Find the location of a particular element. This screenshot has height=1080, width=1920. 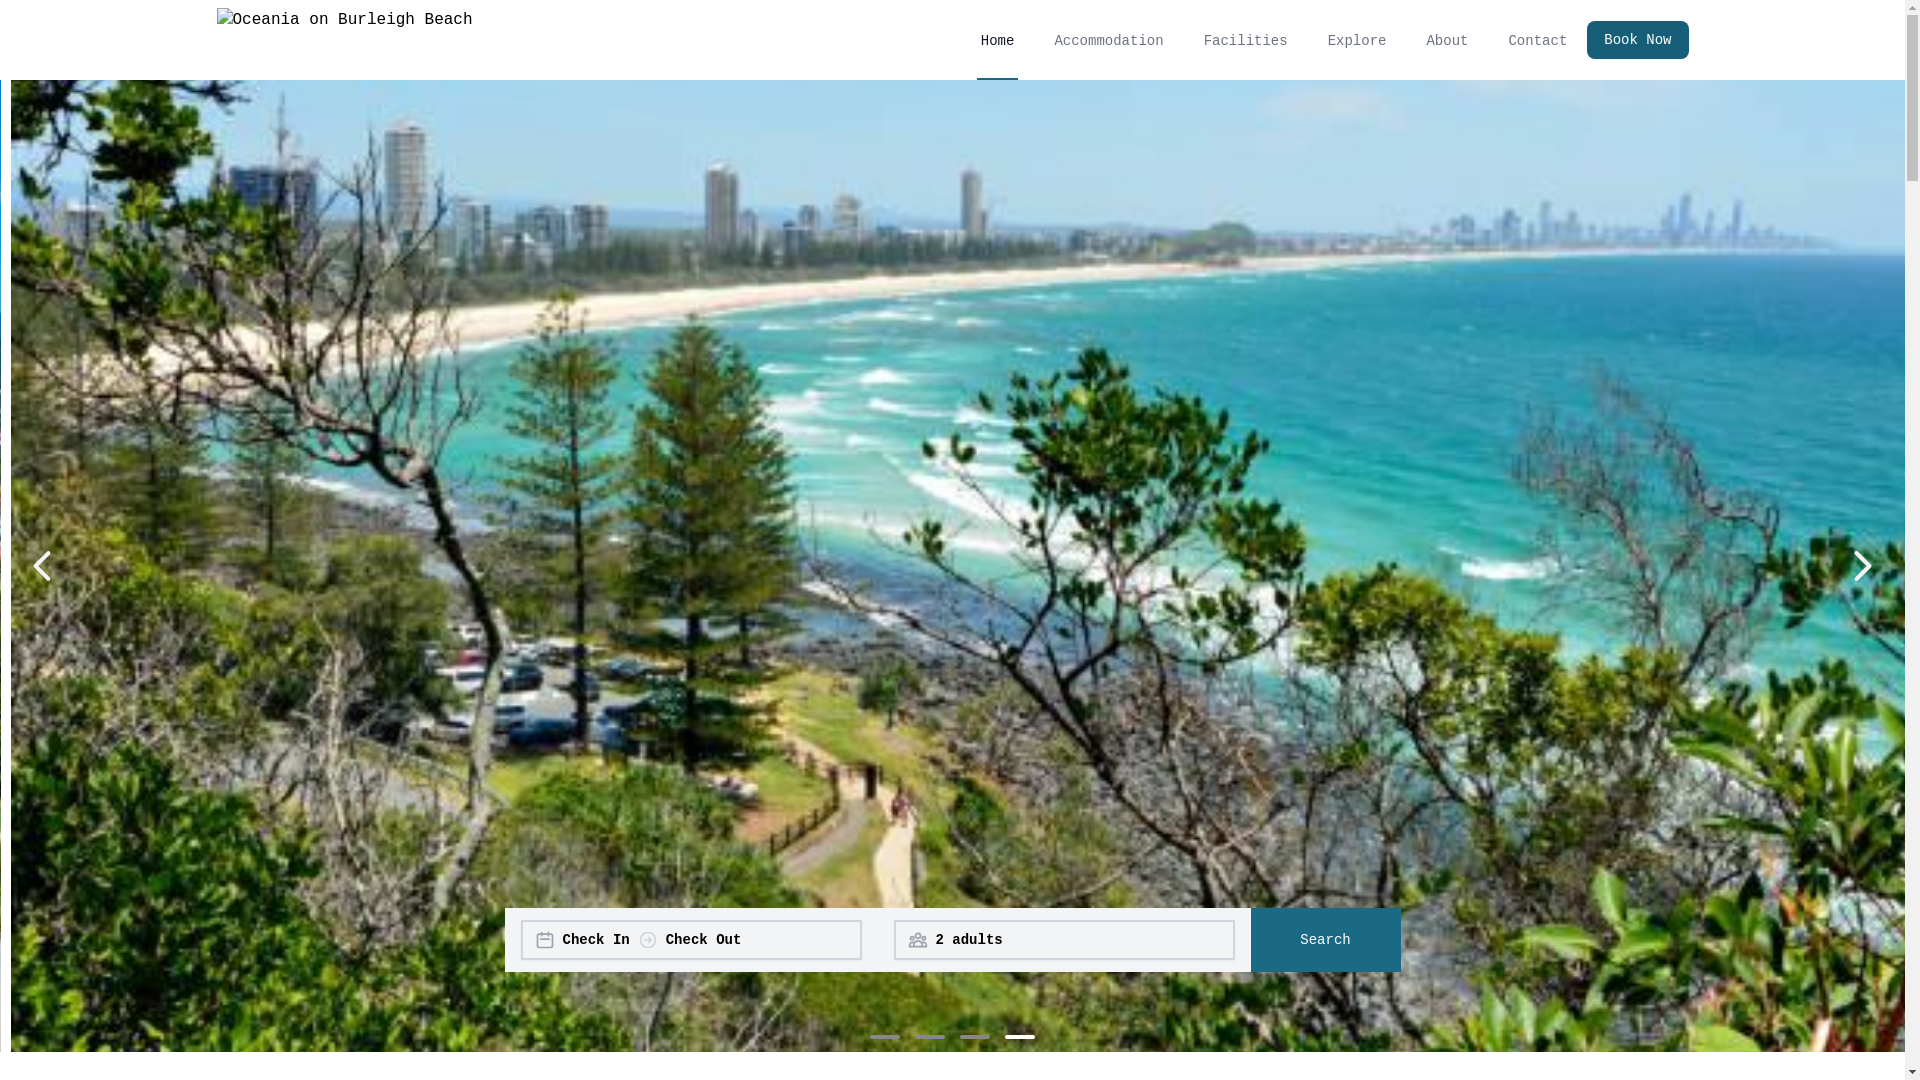

Book Now is located at coordinates (1638, 40).